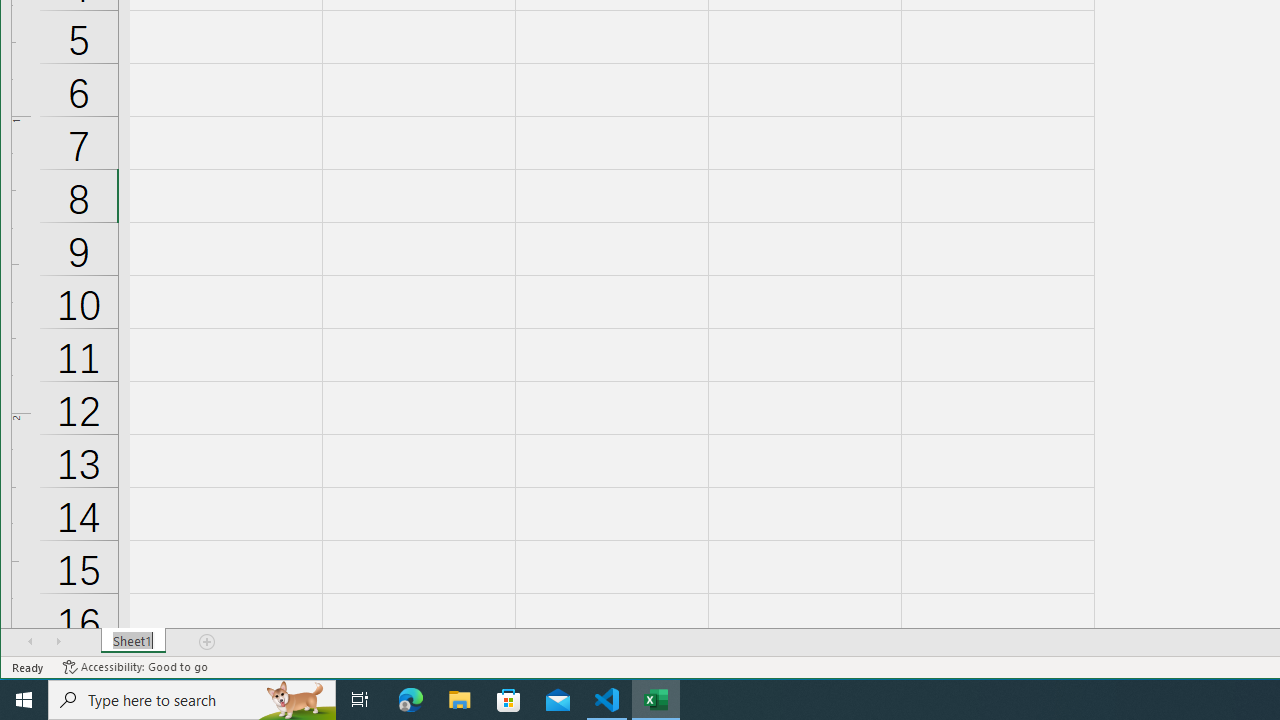 This screenshot has height=720, width=1280. Describe the element at coordinates (360, 700) in the screenshot. I see `Task View` at that location.